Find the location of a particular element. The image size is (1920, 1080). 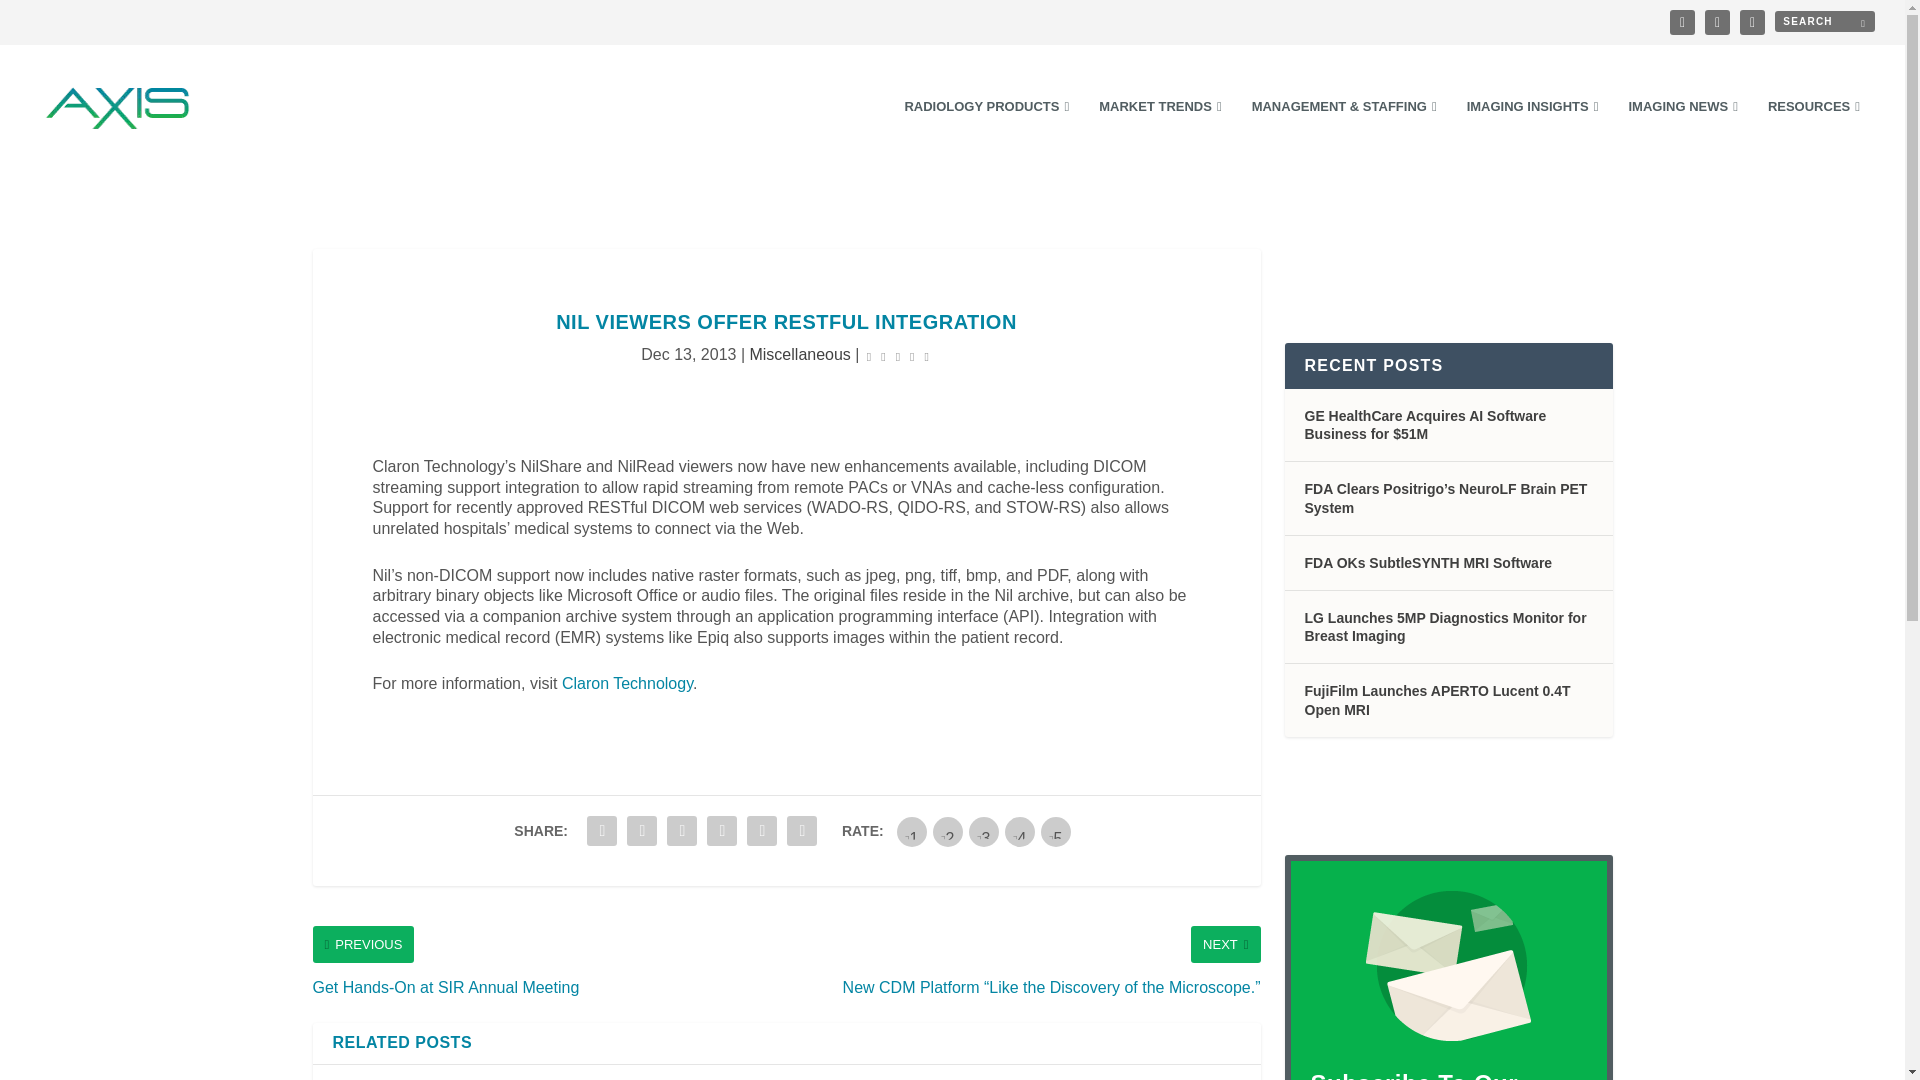

regular is located at coordinates (984, 831).